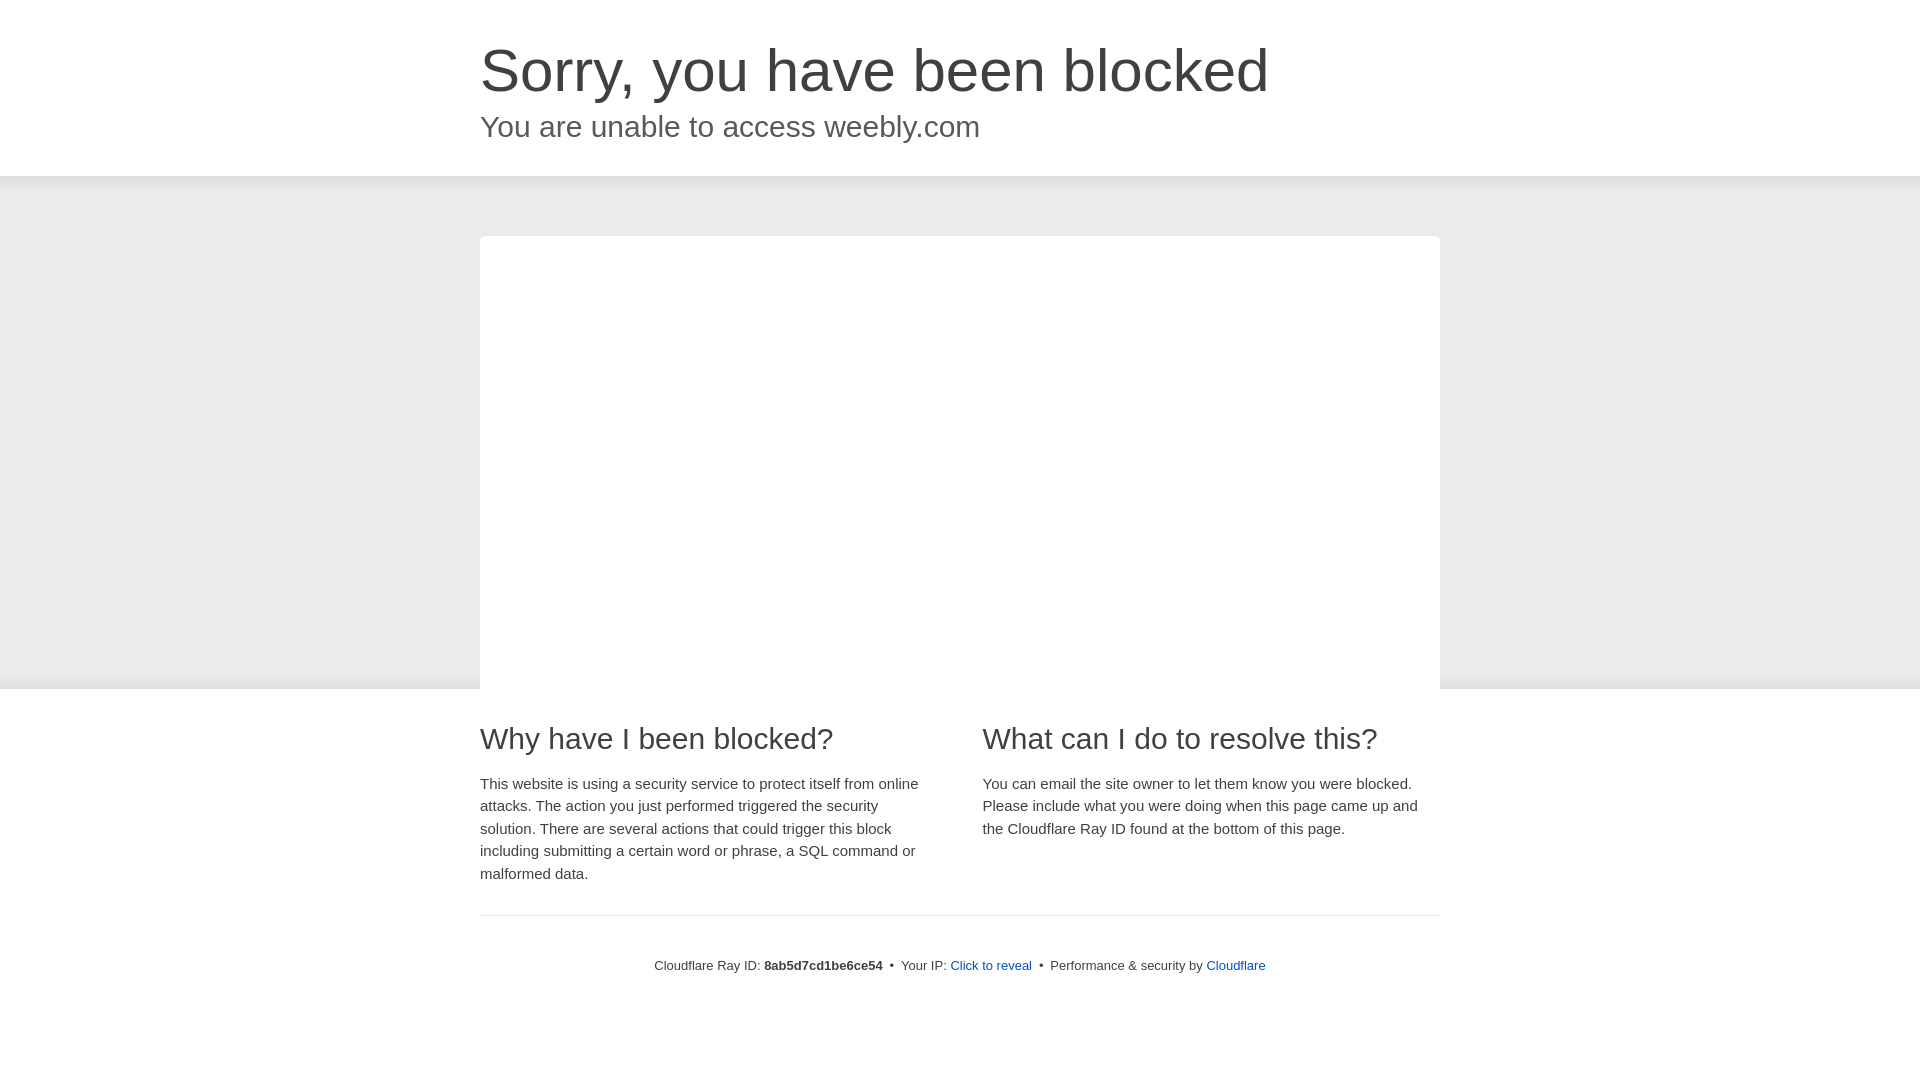 This screenshot has width=1920, height=1080. What do you see at coordinates (1235, 965) in the screenshot?
I see `Cloudflare` at bounding box center [1235, 965].